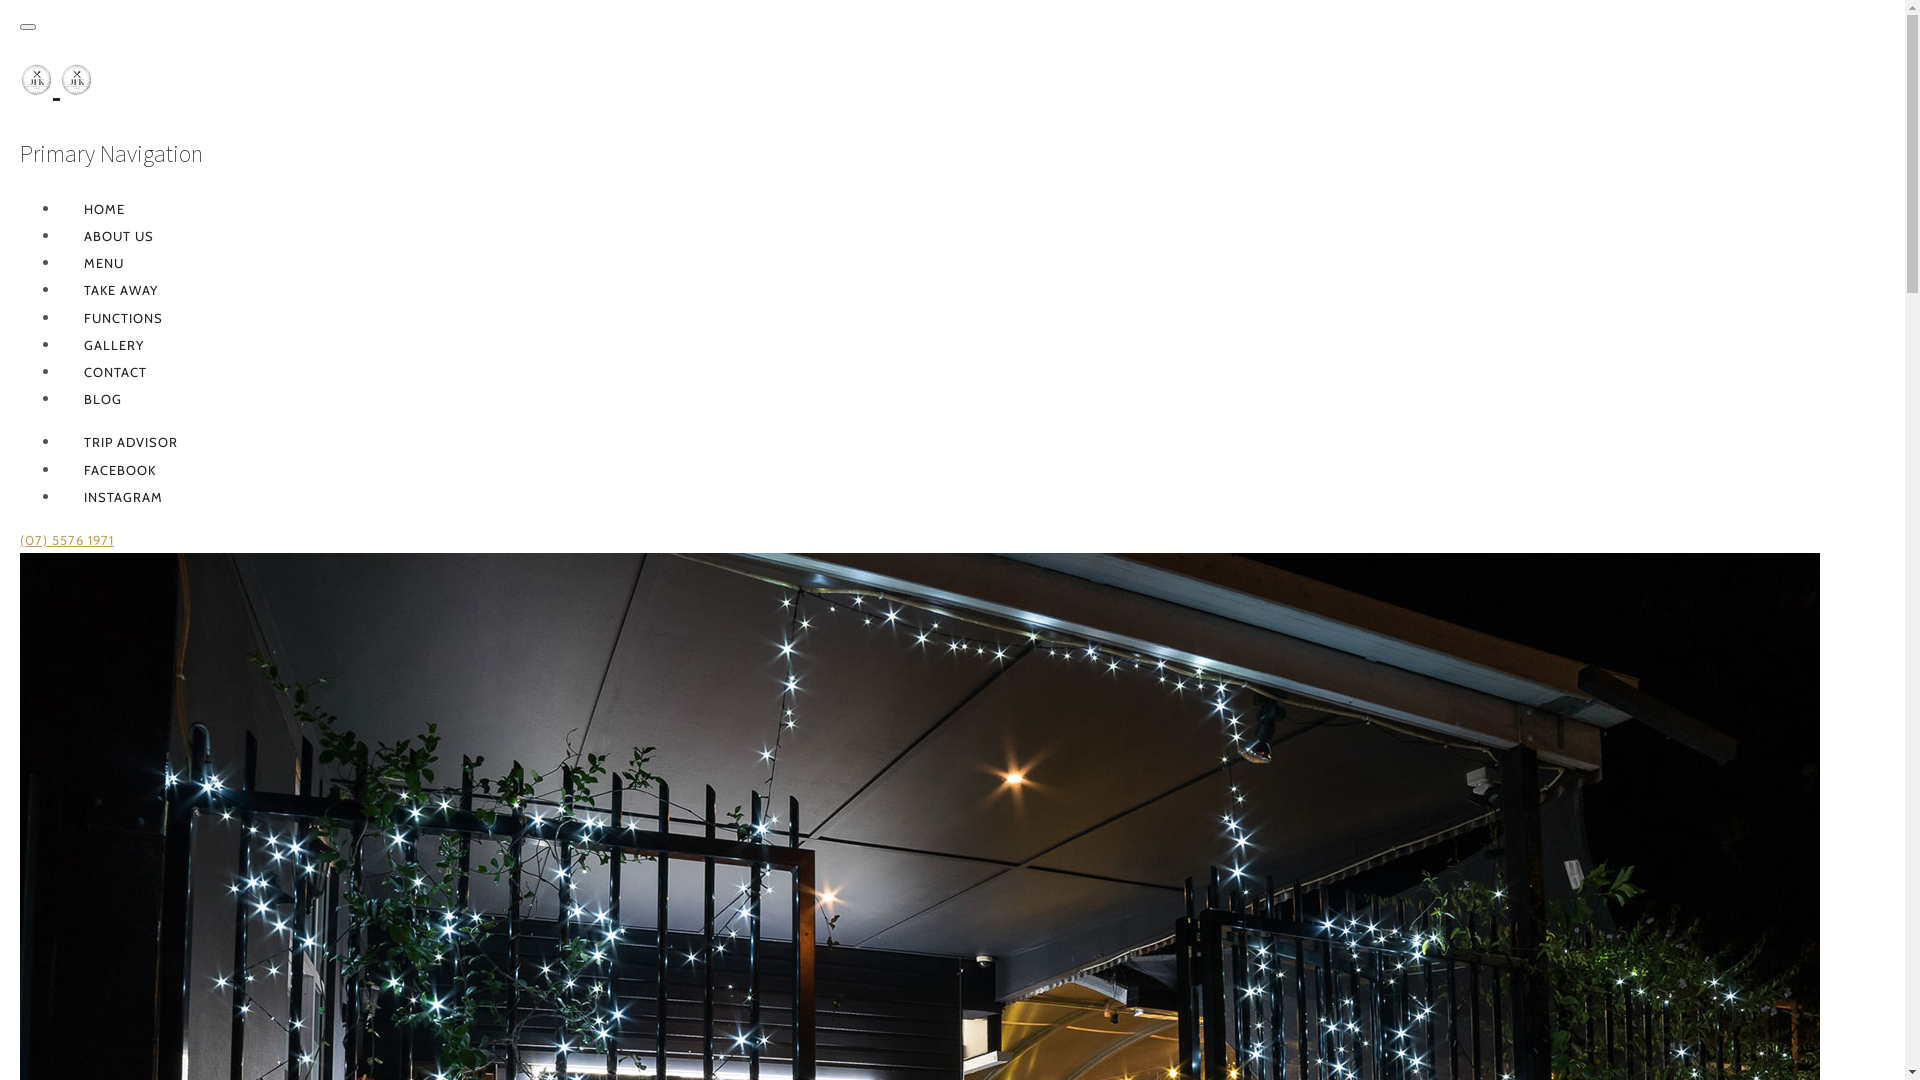 The image size is (1920, 1080). What do you see at coordinates (67, 540) in the screenshot?
I see `(07) 5576 1971` at bounding box center [67, 540].